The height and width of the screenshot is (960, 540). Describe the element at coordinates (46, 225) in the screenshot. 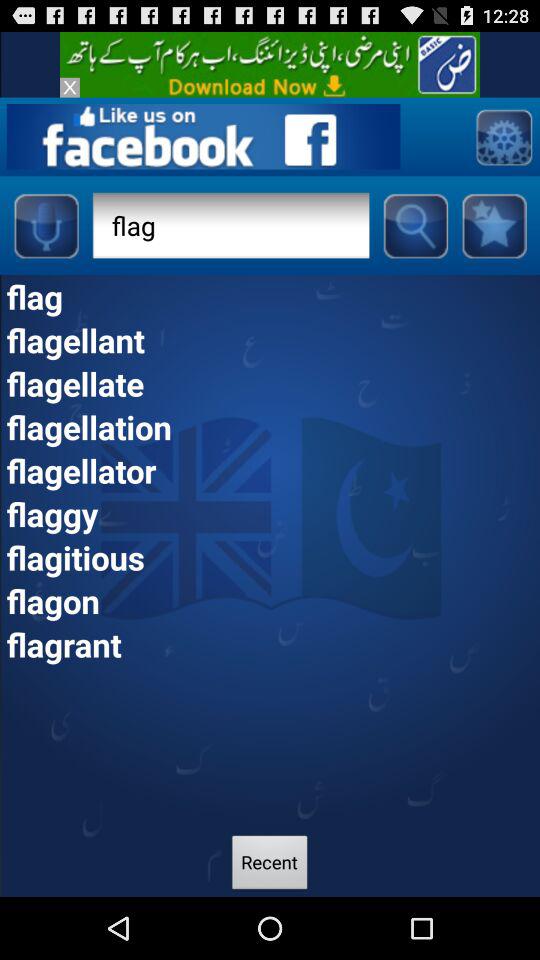

I see `search with voice` at that location.